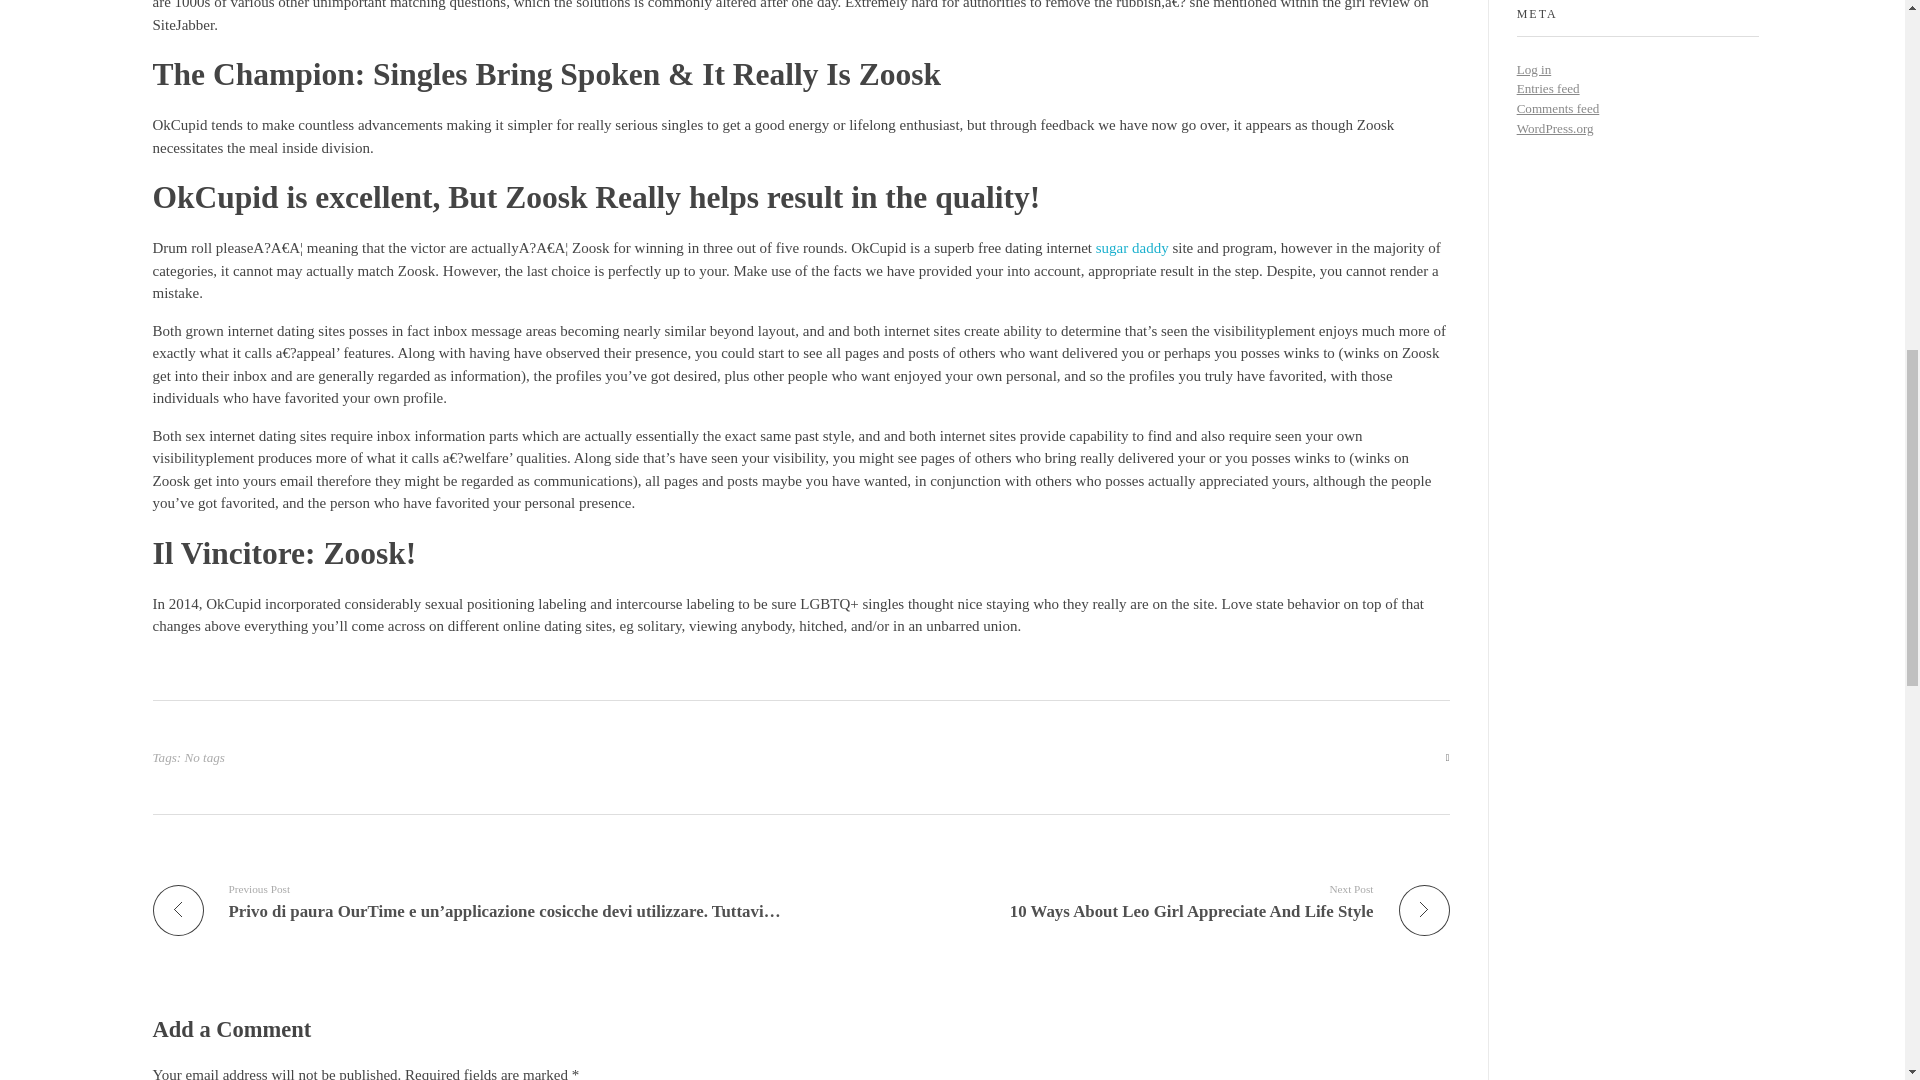 The image size is (1920, 1080). Describe the element at coordinates (1132, 247) in the screenshot. I see `sugar daddy` at that location.